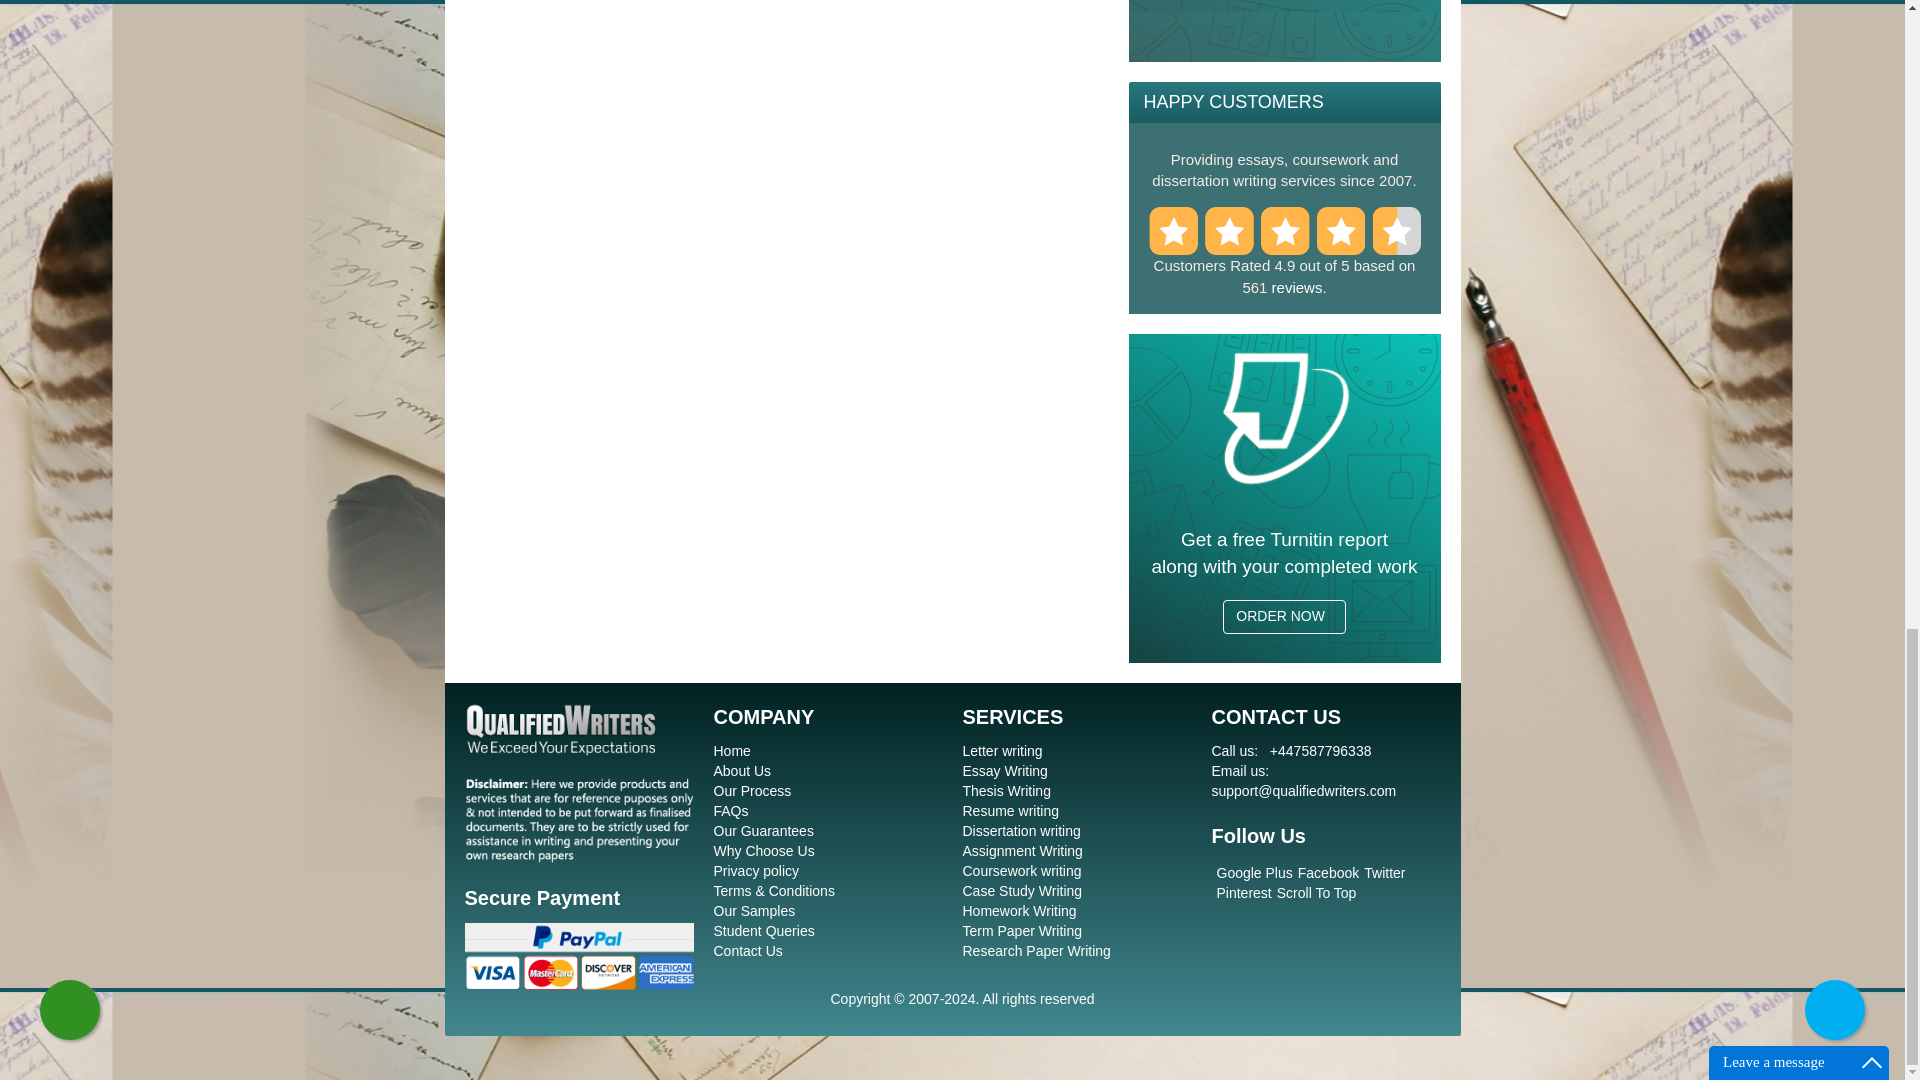 The width and height of the screenshot is (1920, 1080). Describe the element at coordinates (764, 830) in the screenshot. I see `Our Guarantees` at that location.